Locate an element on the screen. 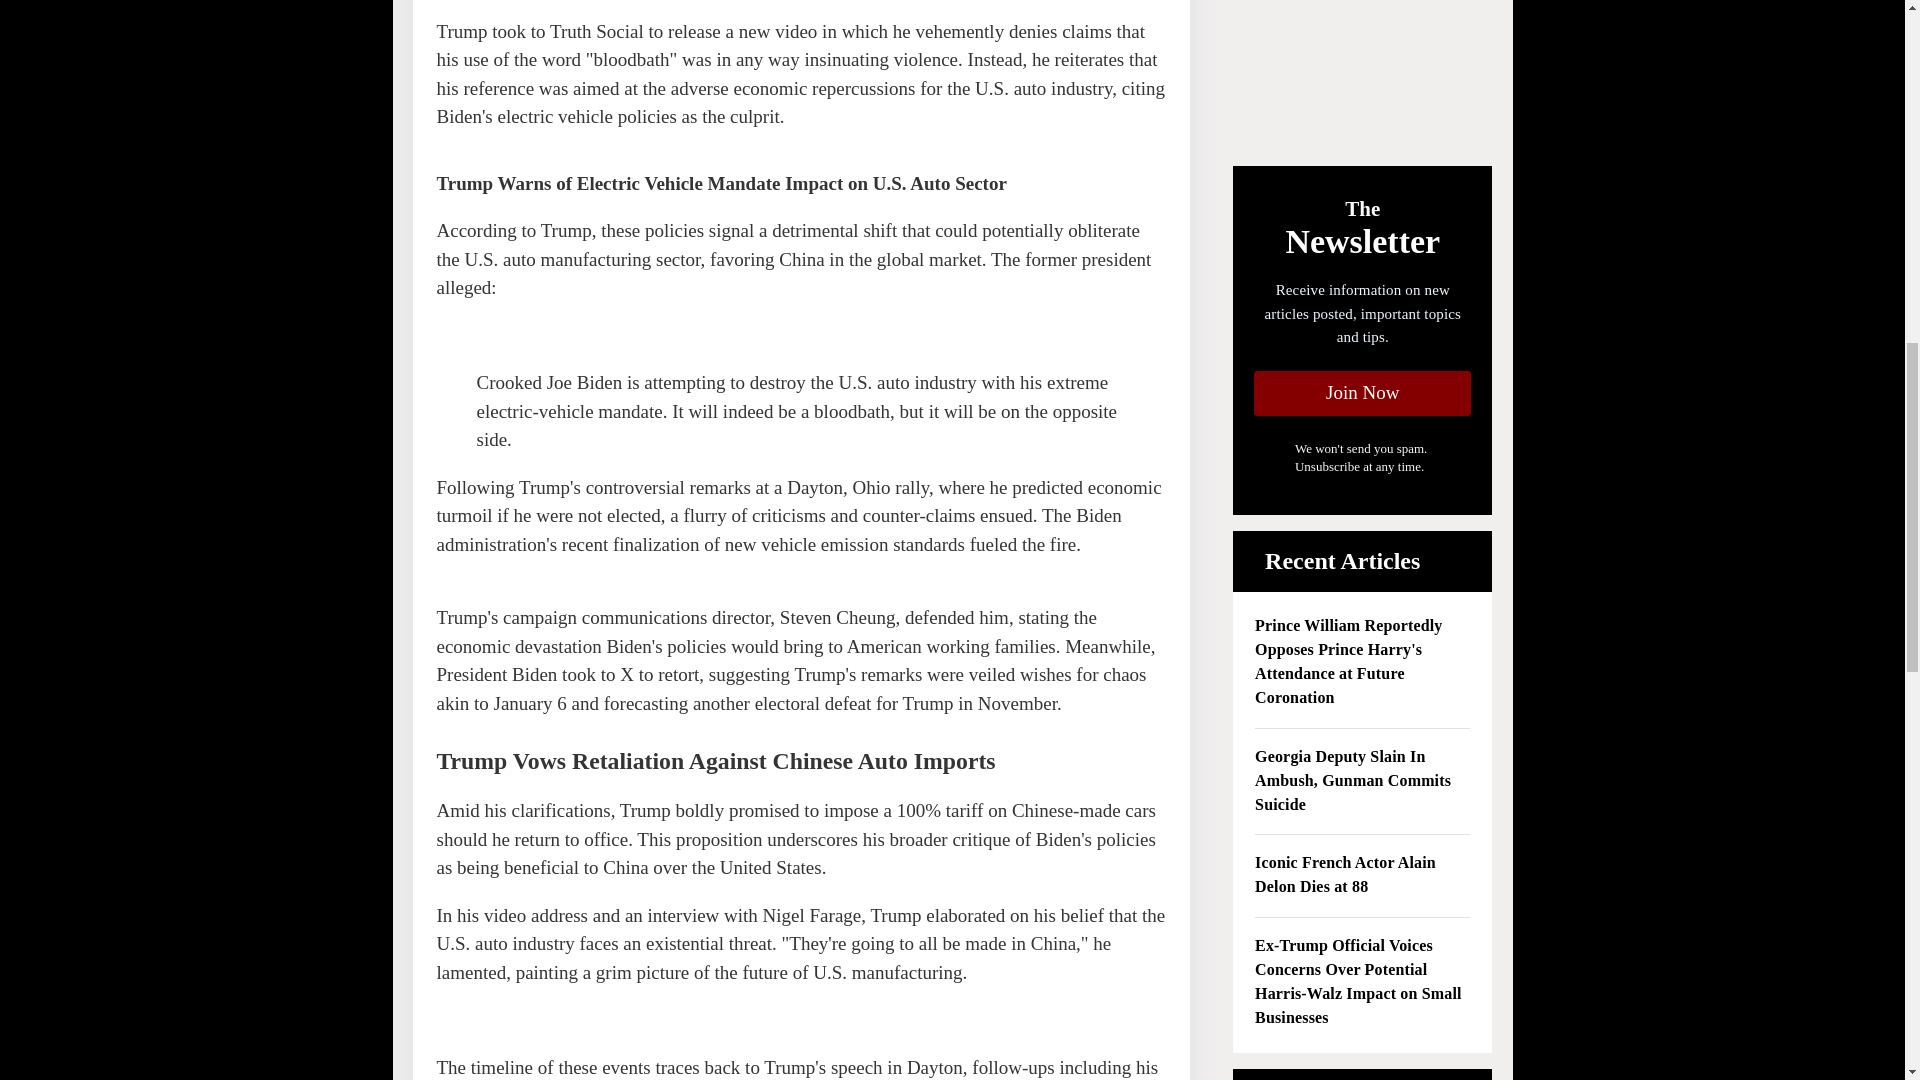  Georgia Deputy Slain In Ambush, Gunman Commits Suicide is located at coordinates (1362, 782).